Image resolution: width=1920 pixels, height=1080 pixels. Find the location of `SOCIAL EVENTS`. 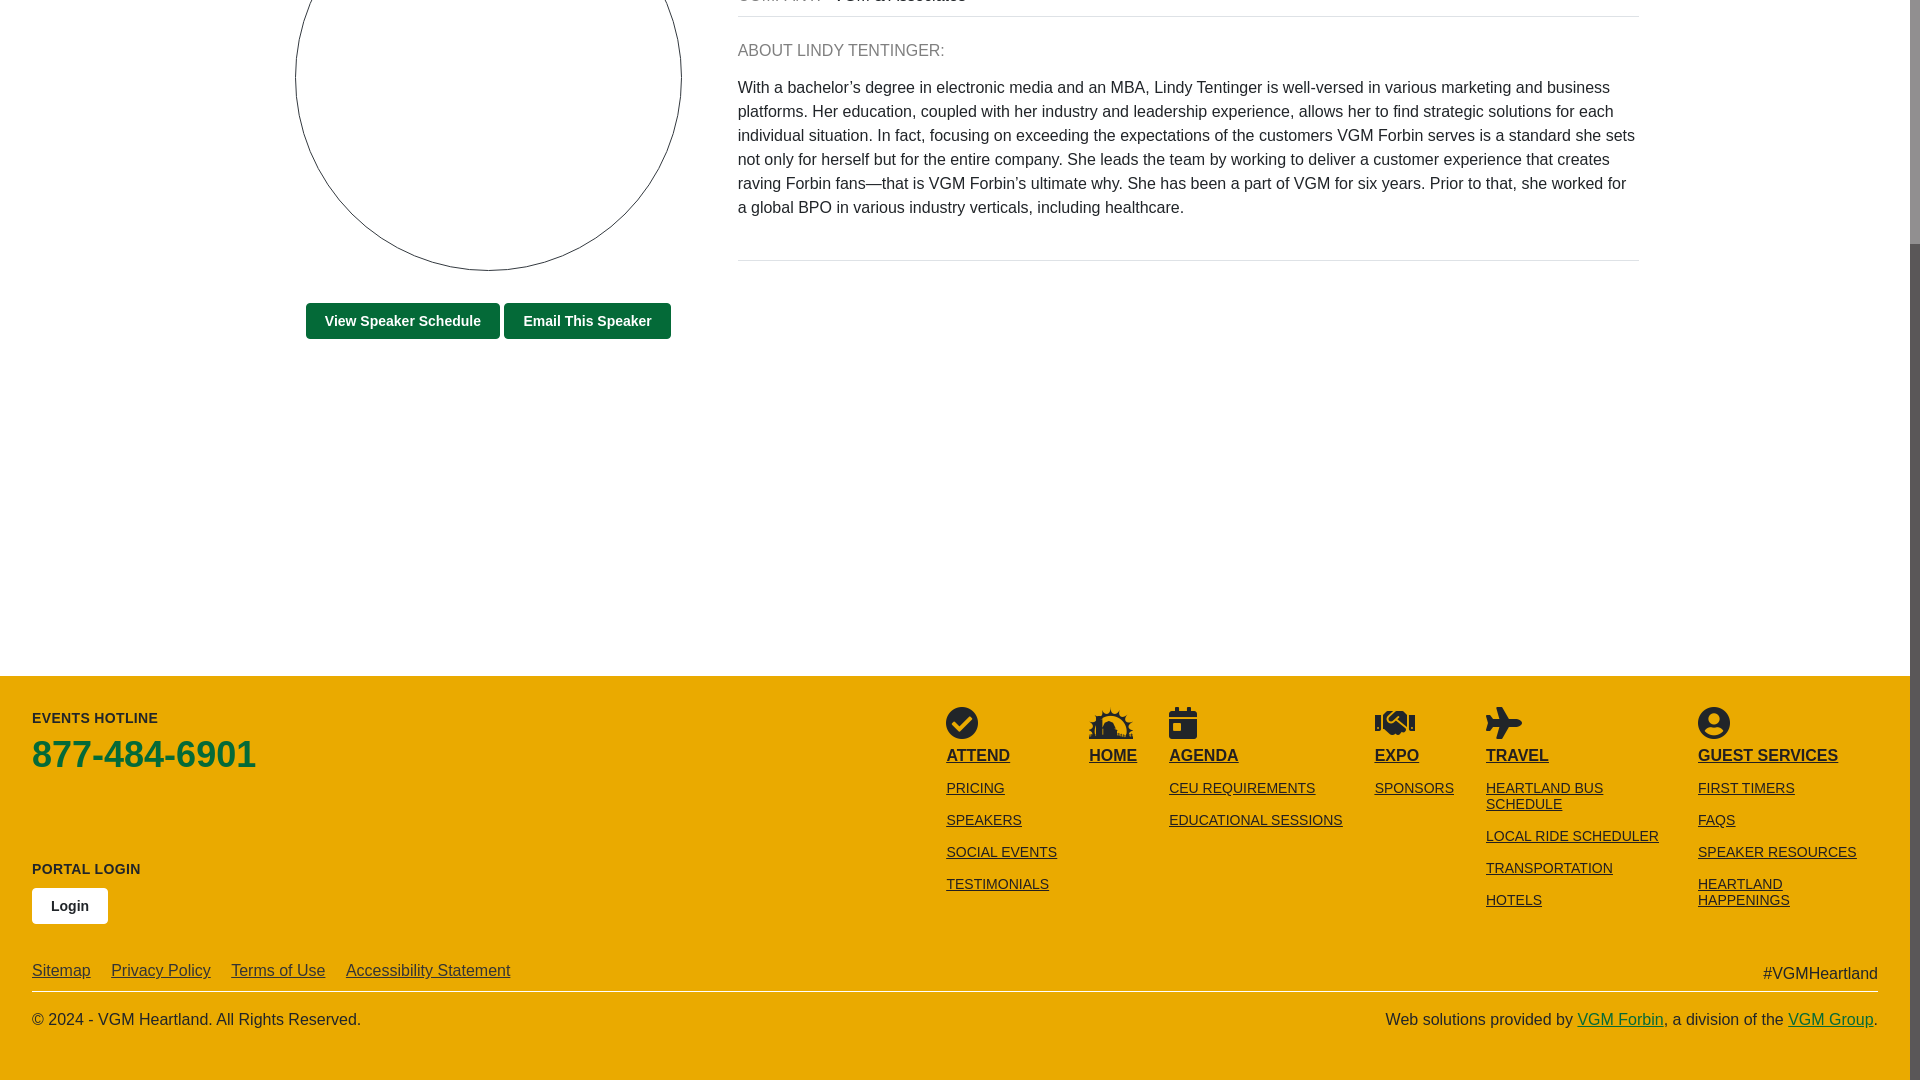

SOCIAL EVENTS is located at coordinates (1002, 851).